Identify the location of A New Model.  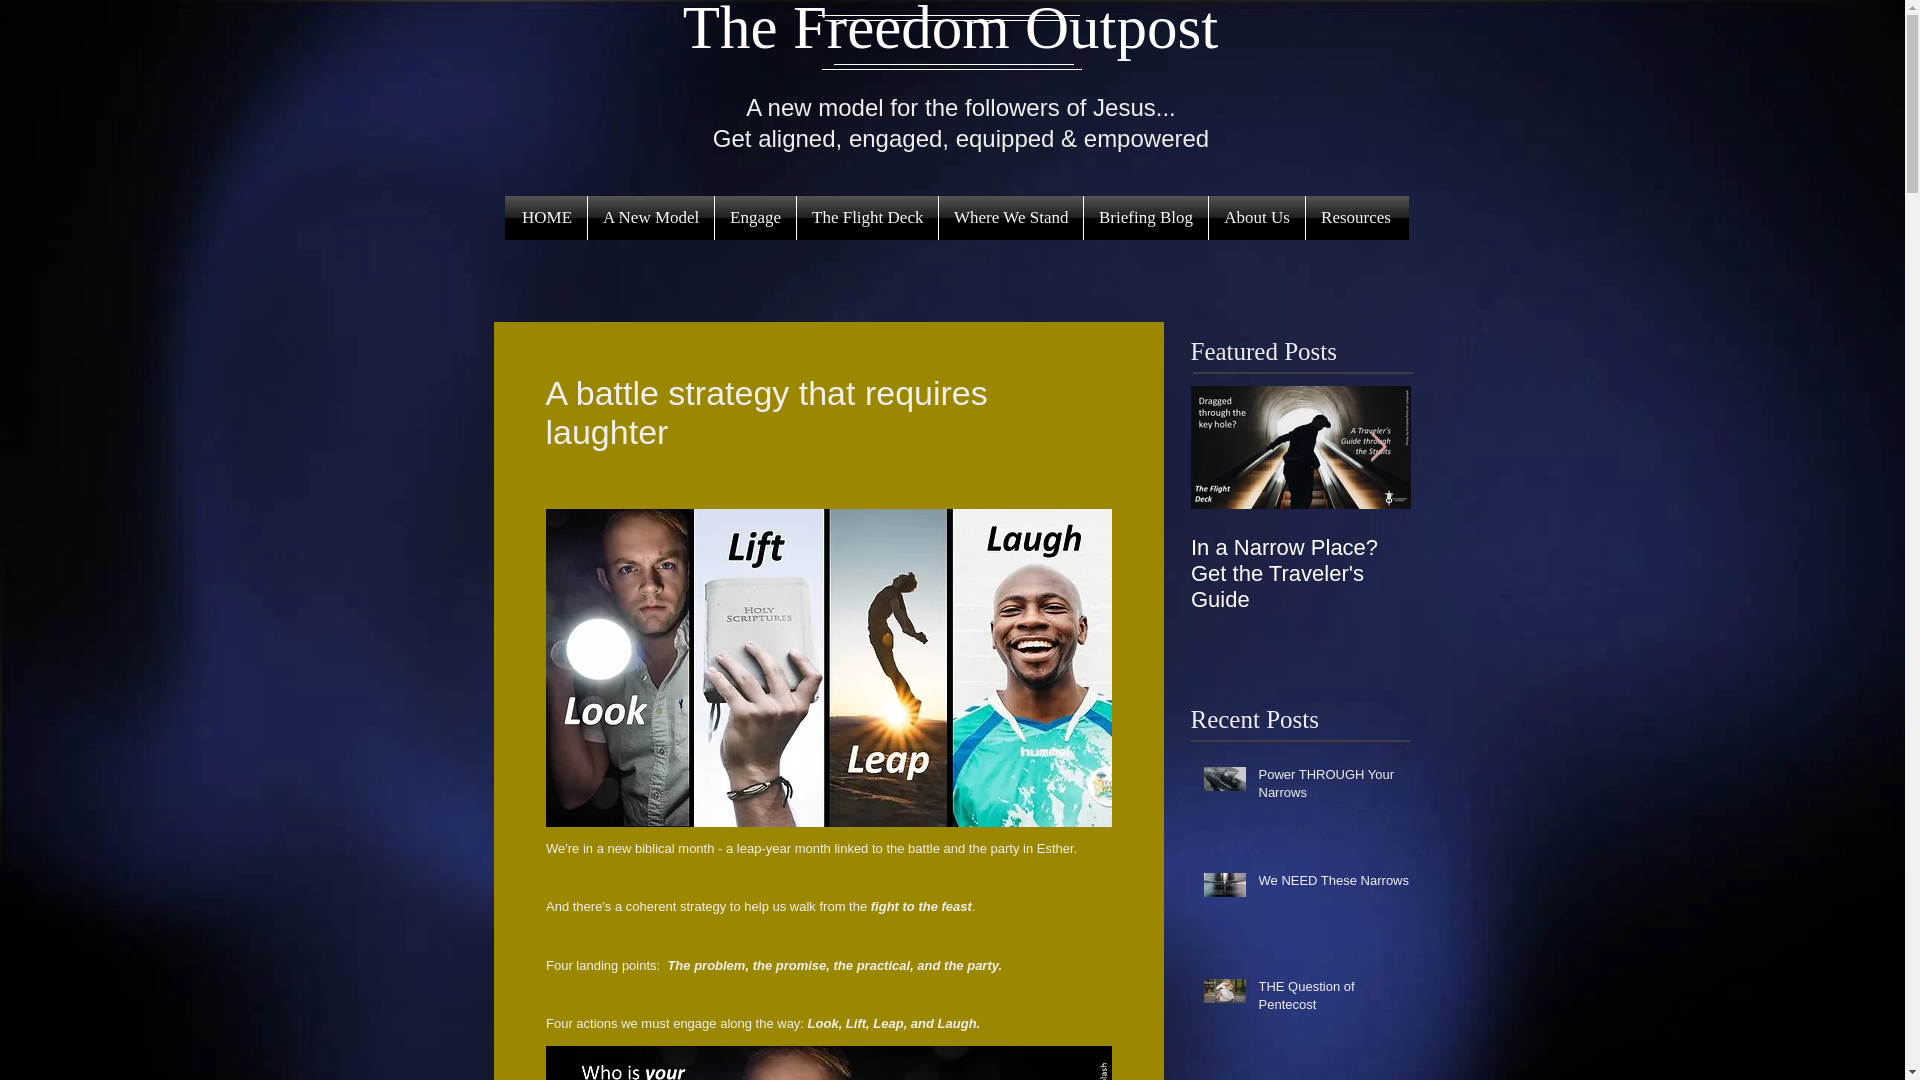
(650, 217).